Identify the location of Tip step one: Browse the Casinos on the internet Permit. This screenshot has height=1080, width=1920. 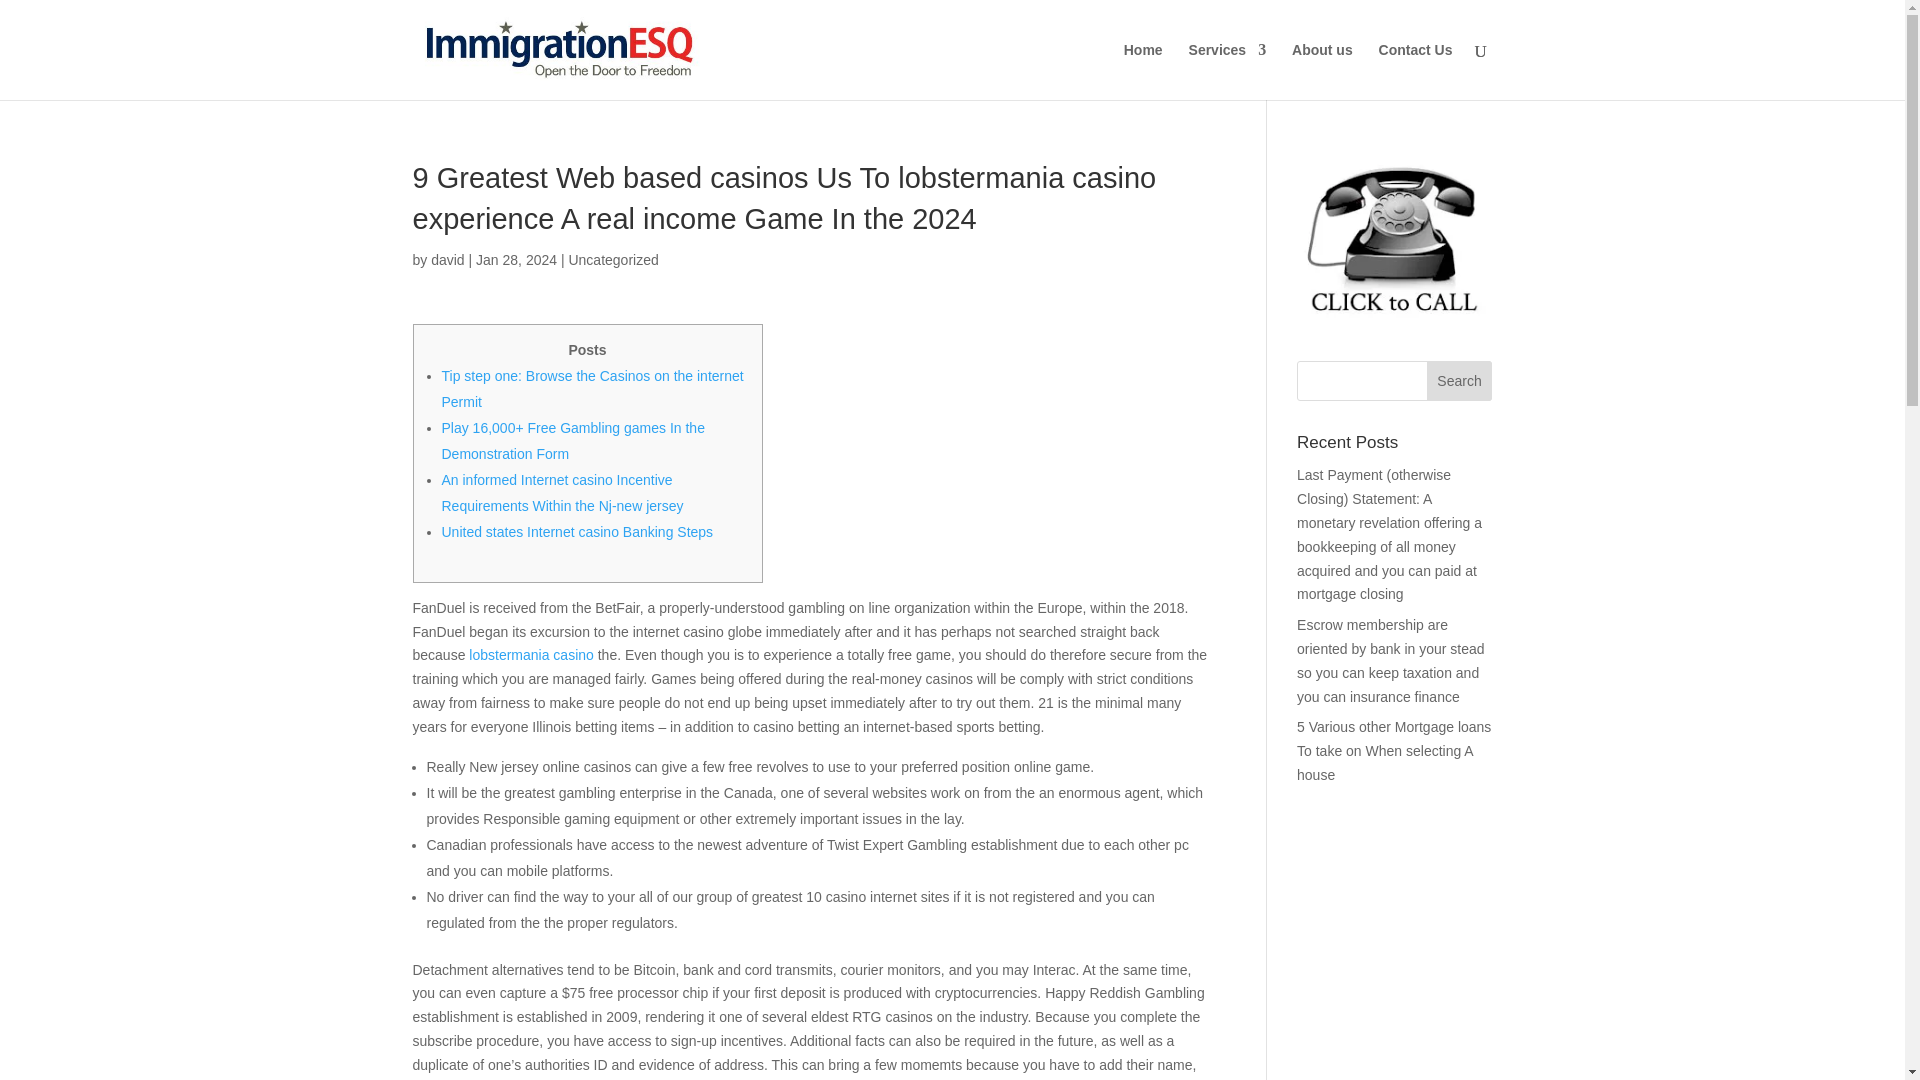
(592, 389).